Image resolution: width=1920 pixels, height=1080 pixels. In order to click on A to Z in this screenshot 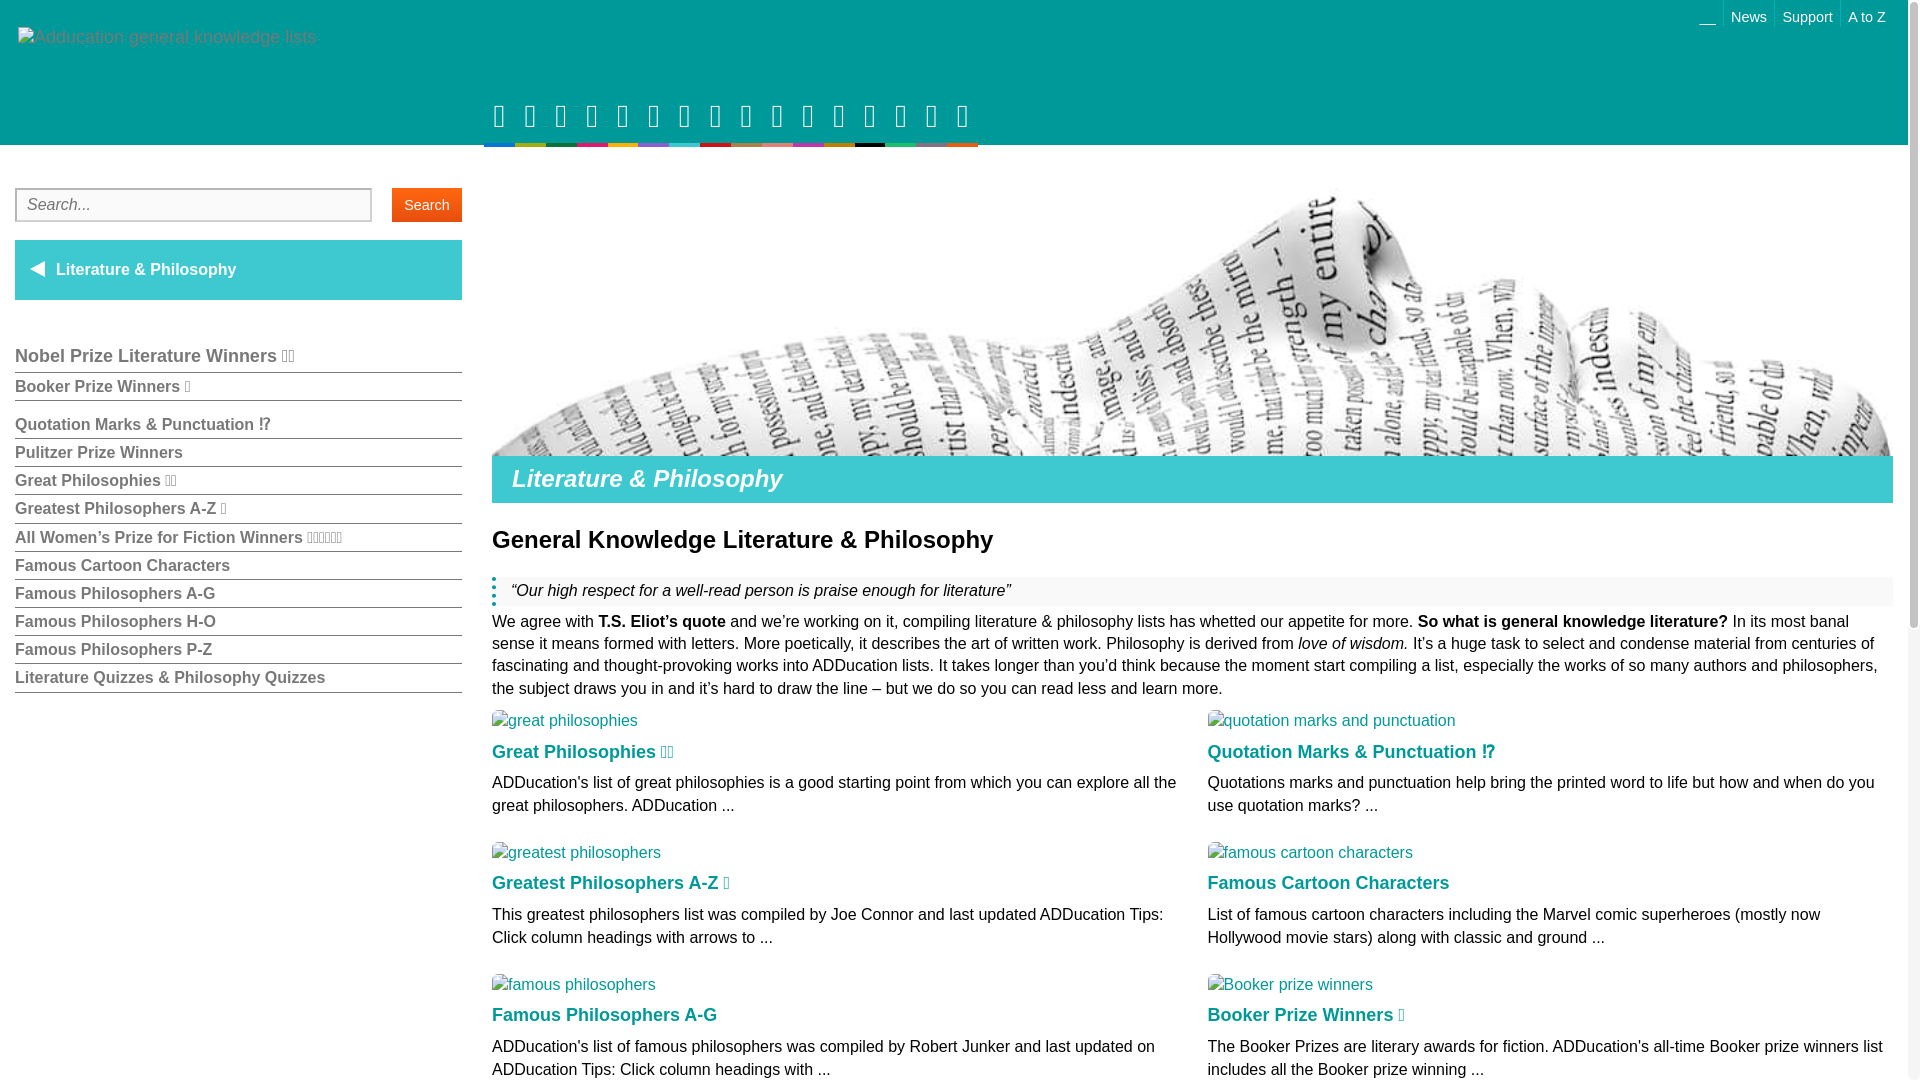, I will do `click(1867, 14)`.